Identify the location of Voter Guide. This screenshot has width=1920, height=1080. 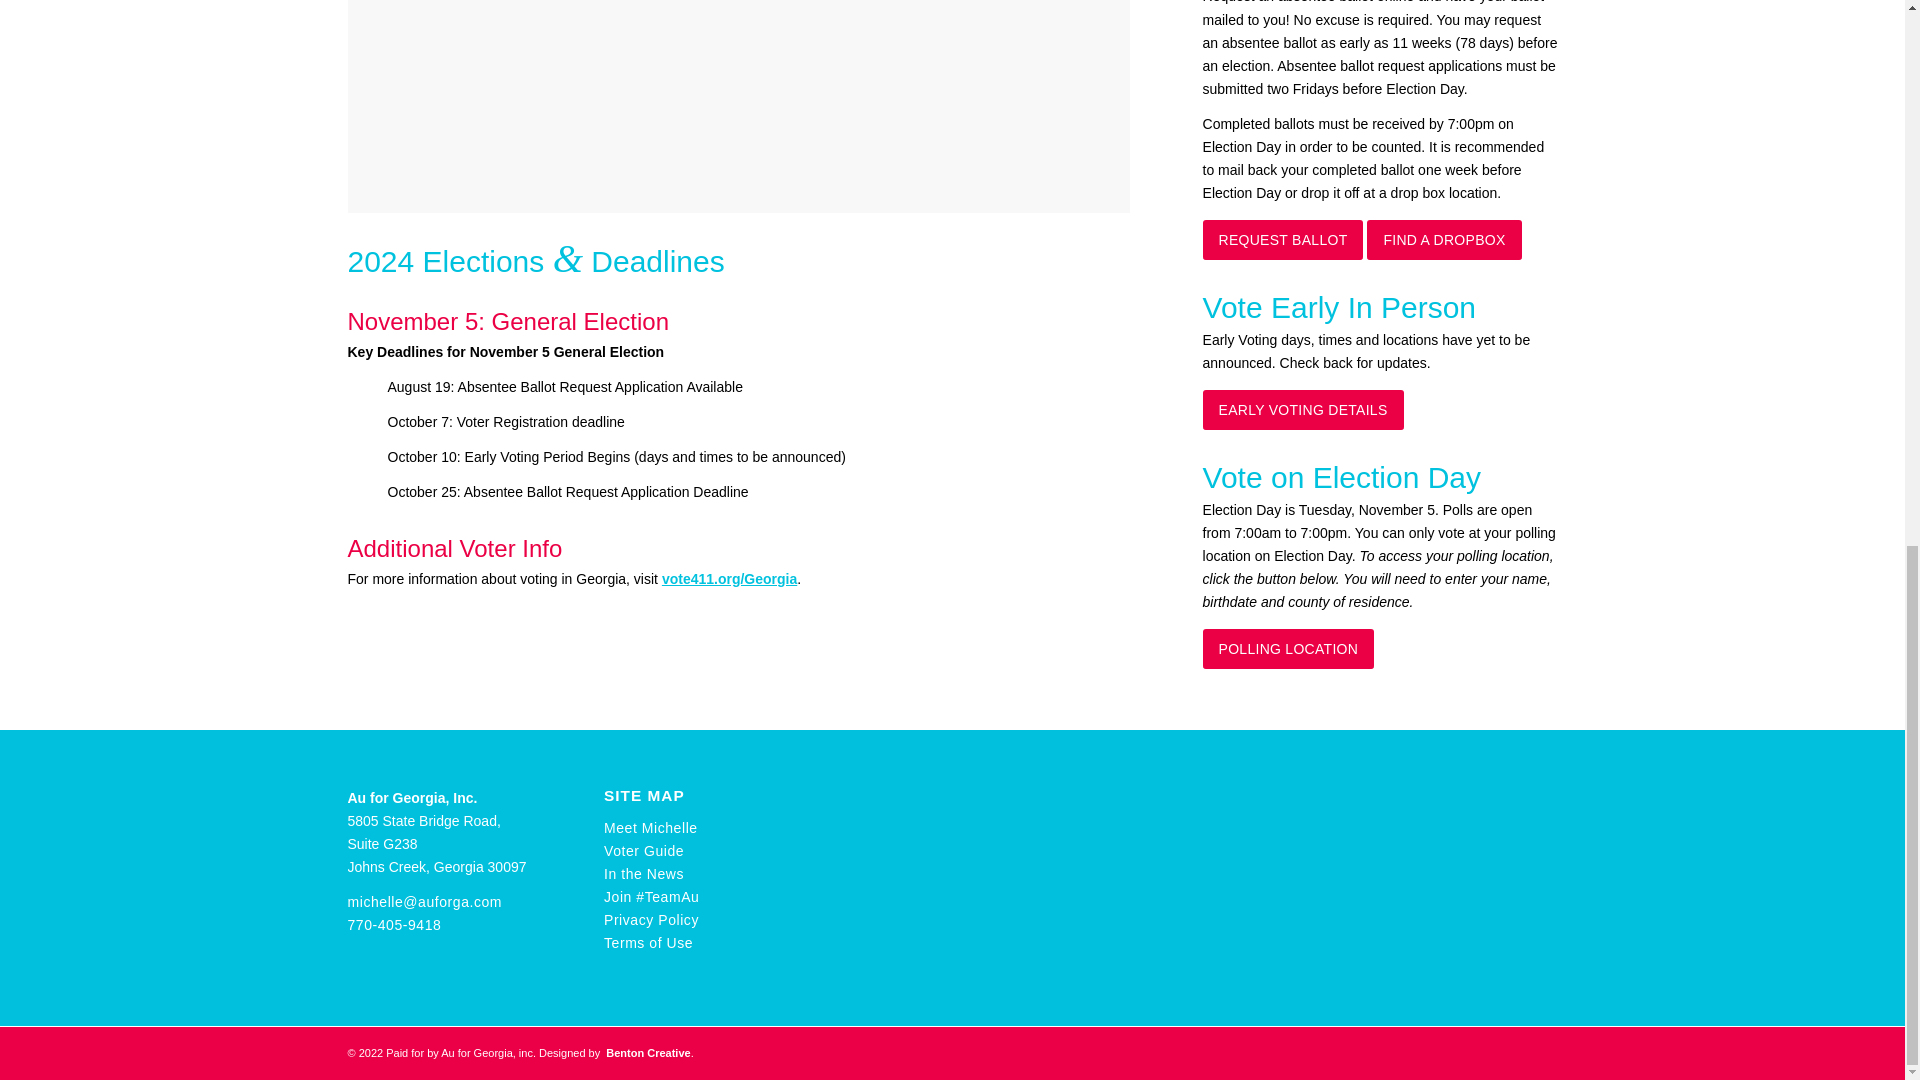
(644, 850).